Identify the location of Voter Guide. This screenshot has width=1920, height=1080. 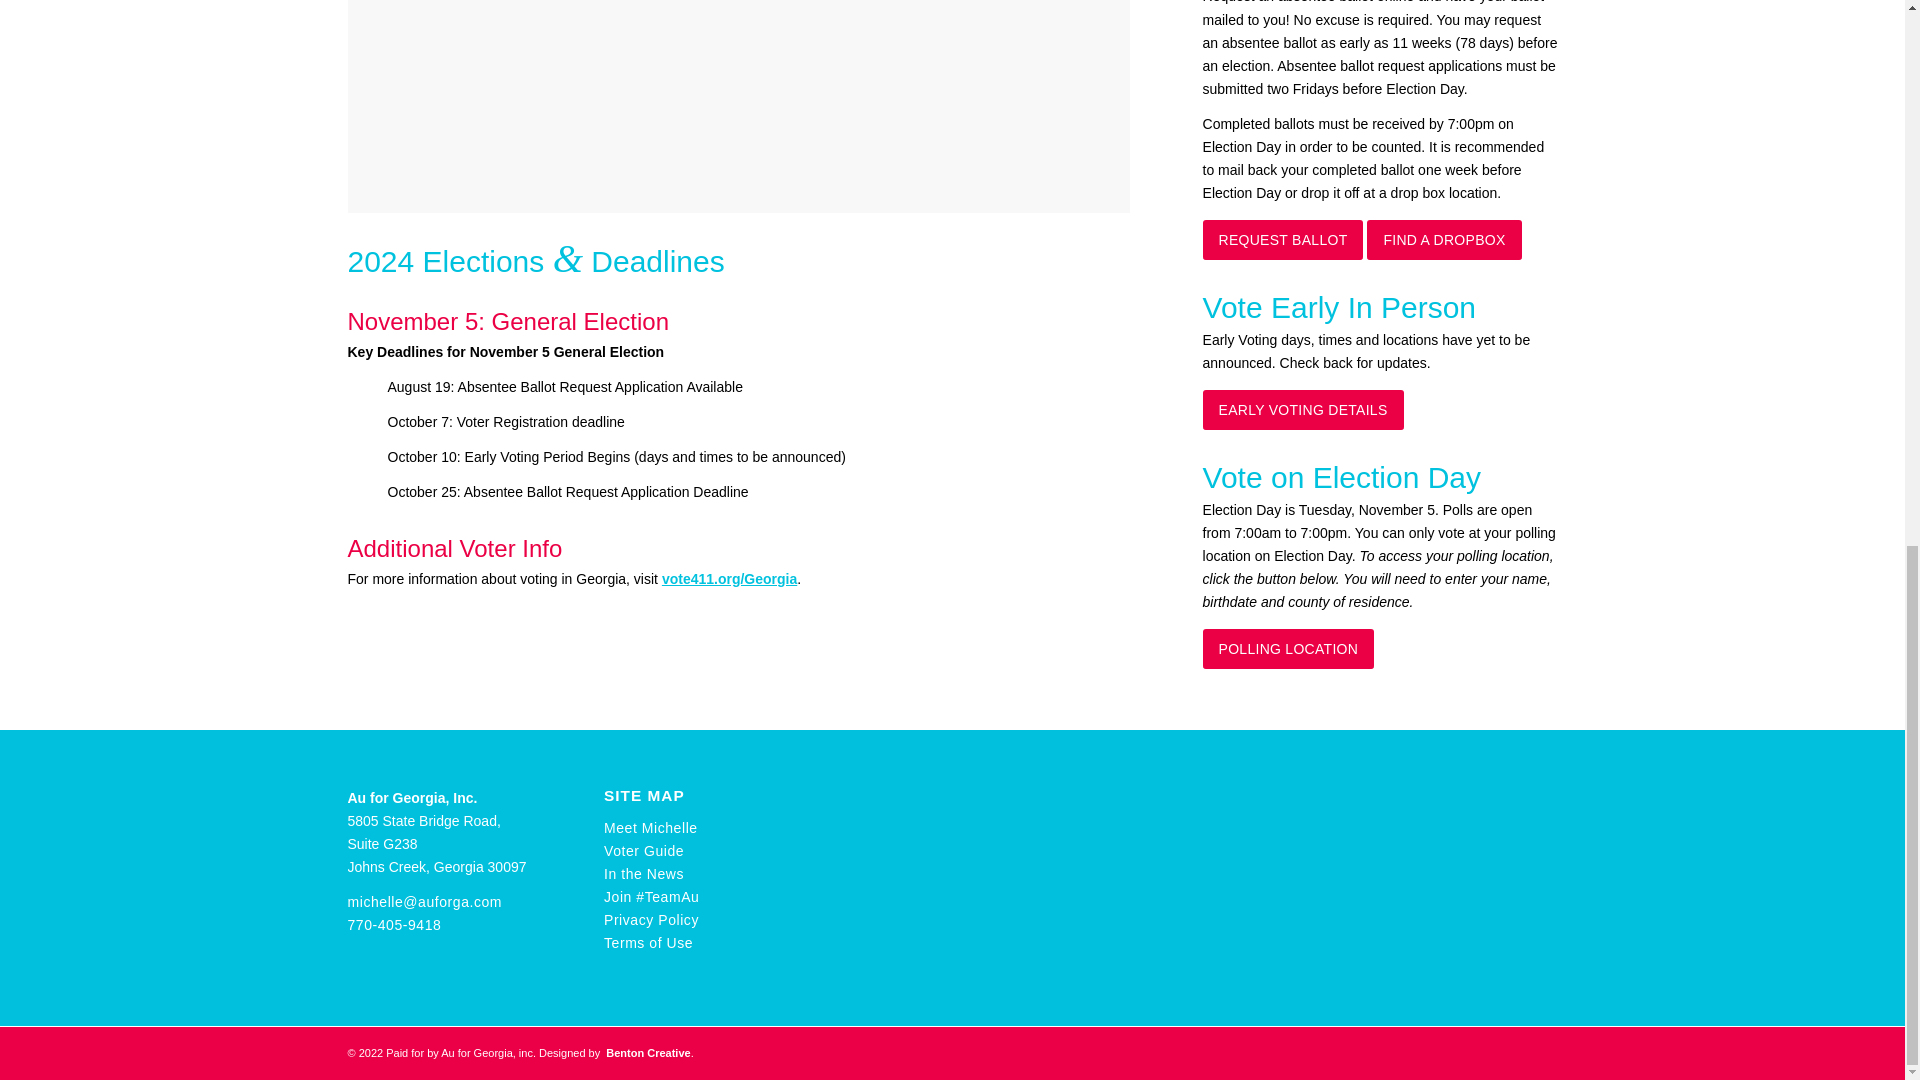
(644, 850).